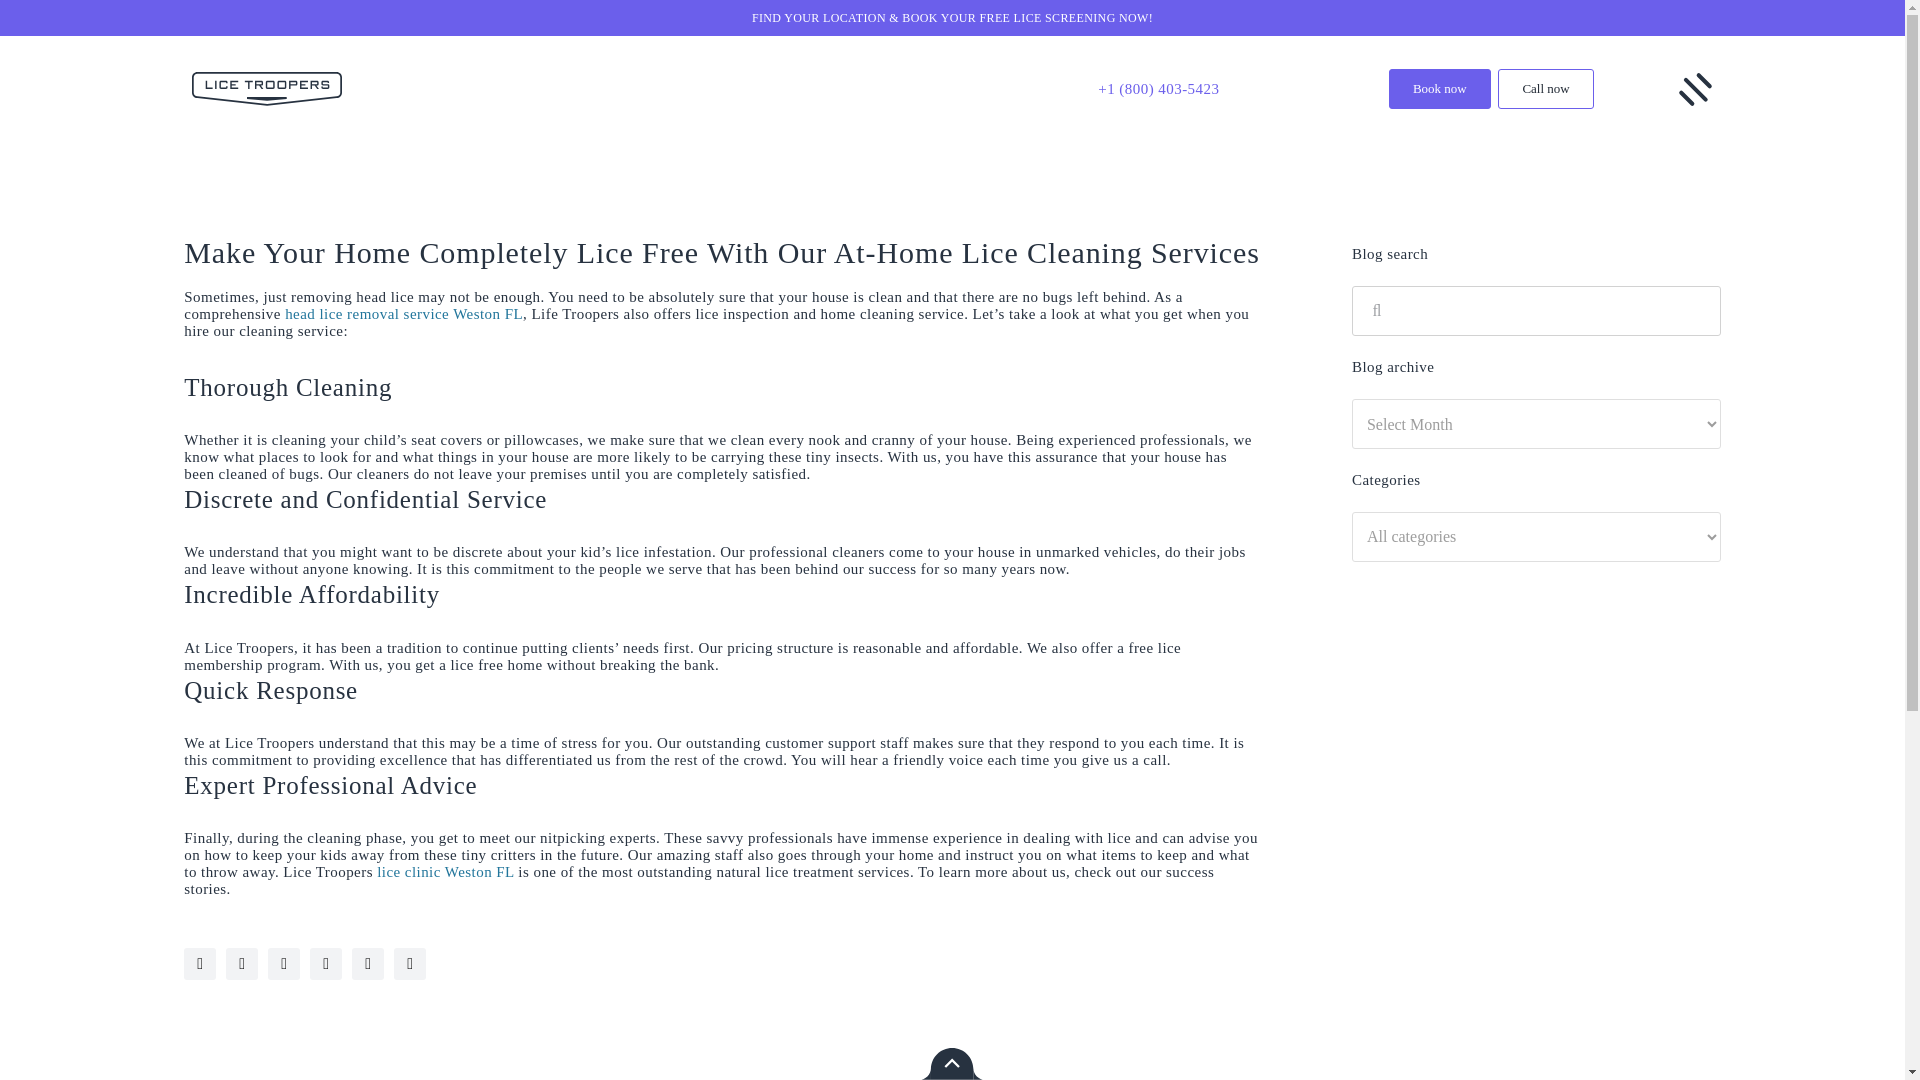 The height and width of the screenshot is (1080, 1920). I want to click on Read More..., so click(722, 363).